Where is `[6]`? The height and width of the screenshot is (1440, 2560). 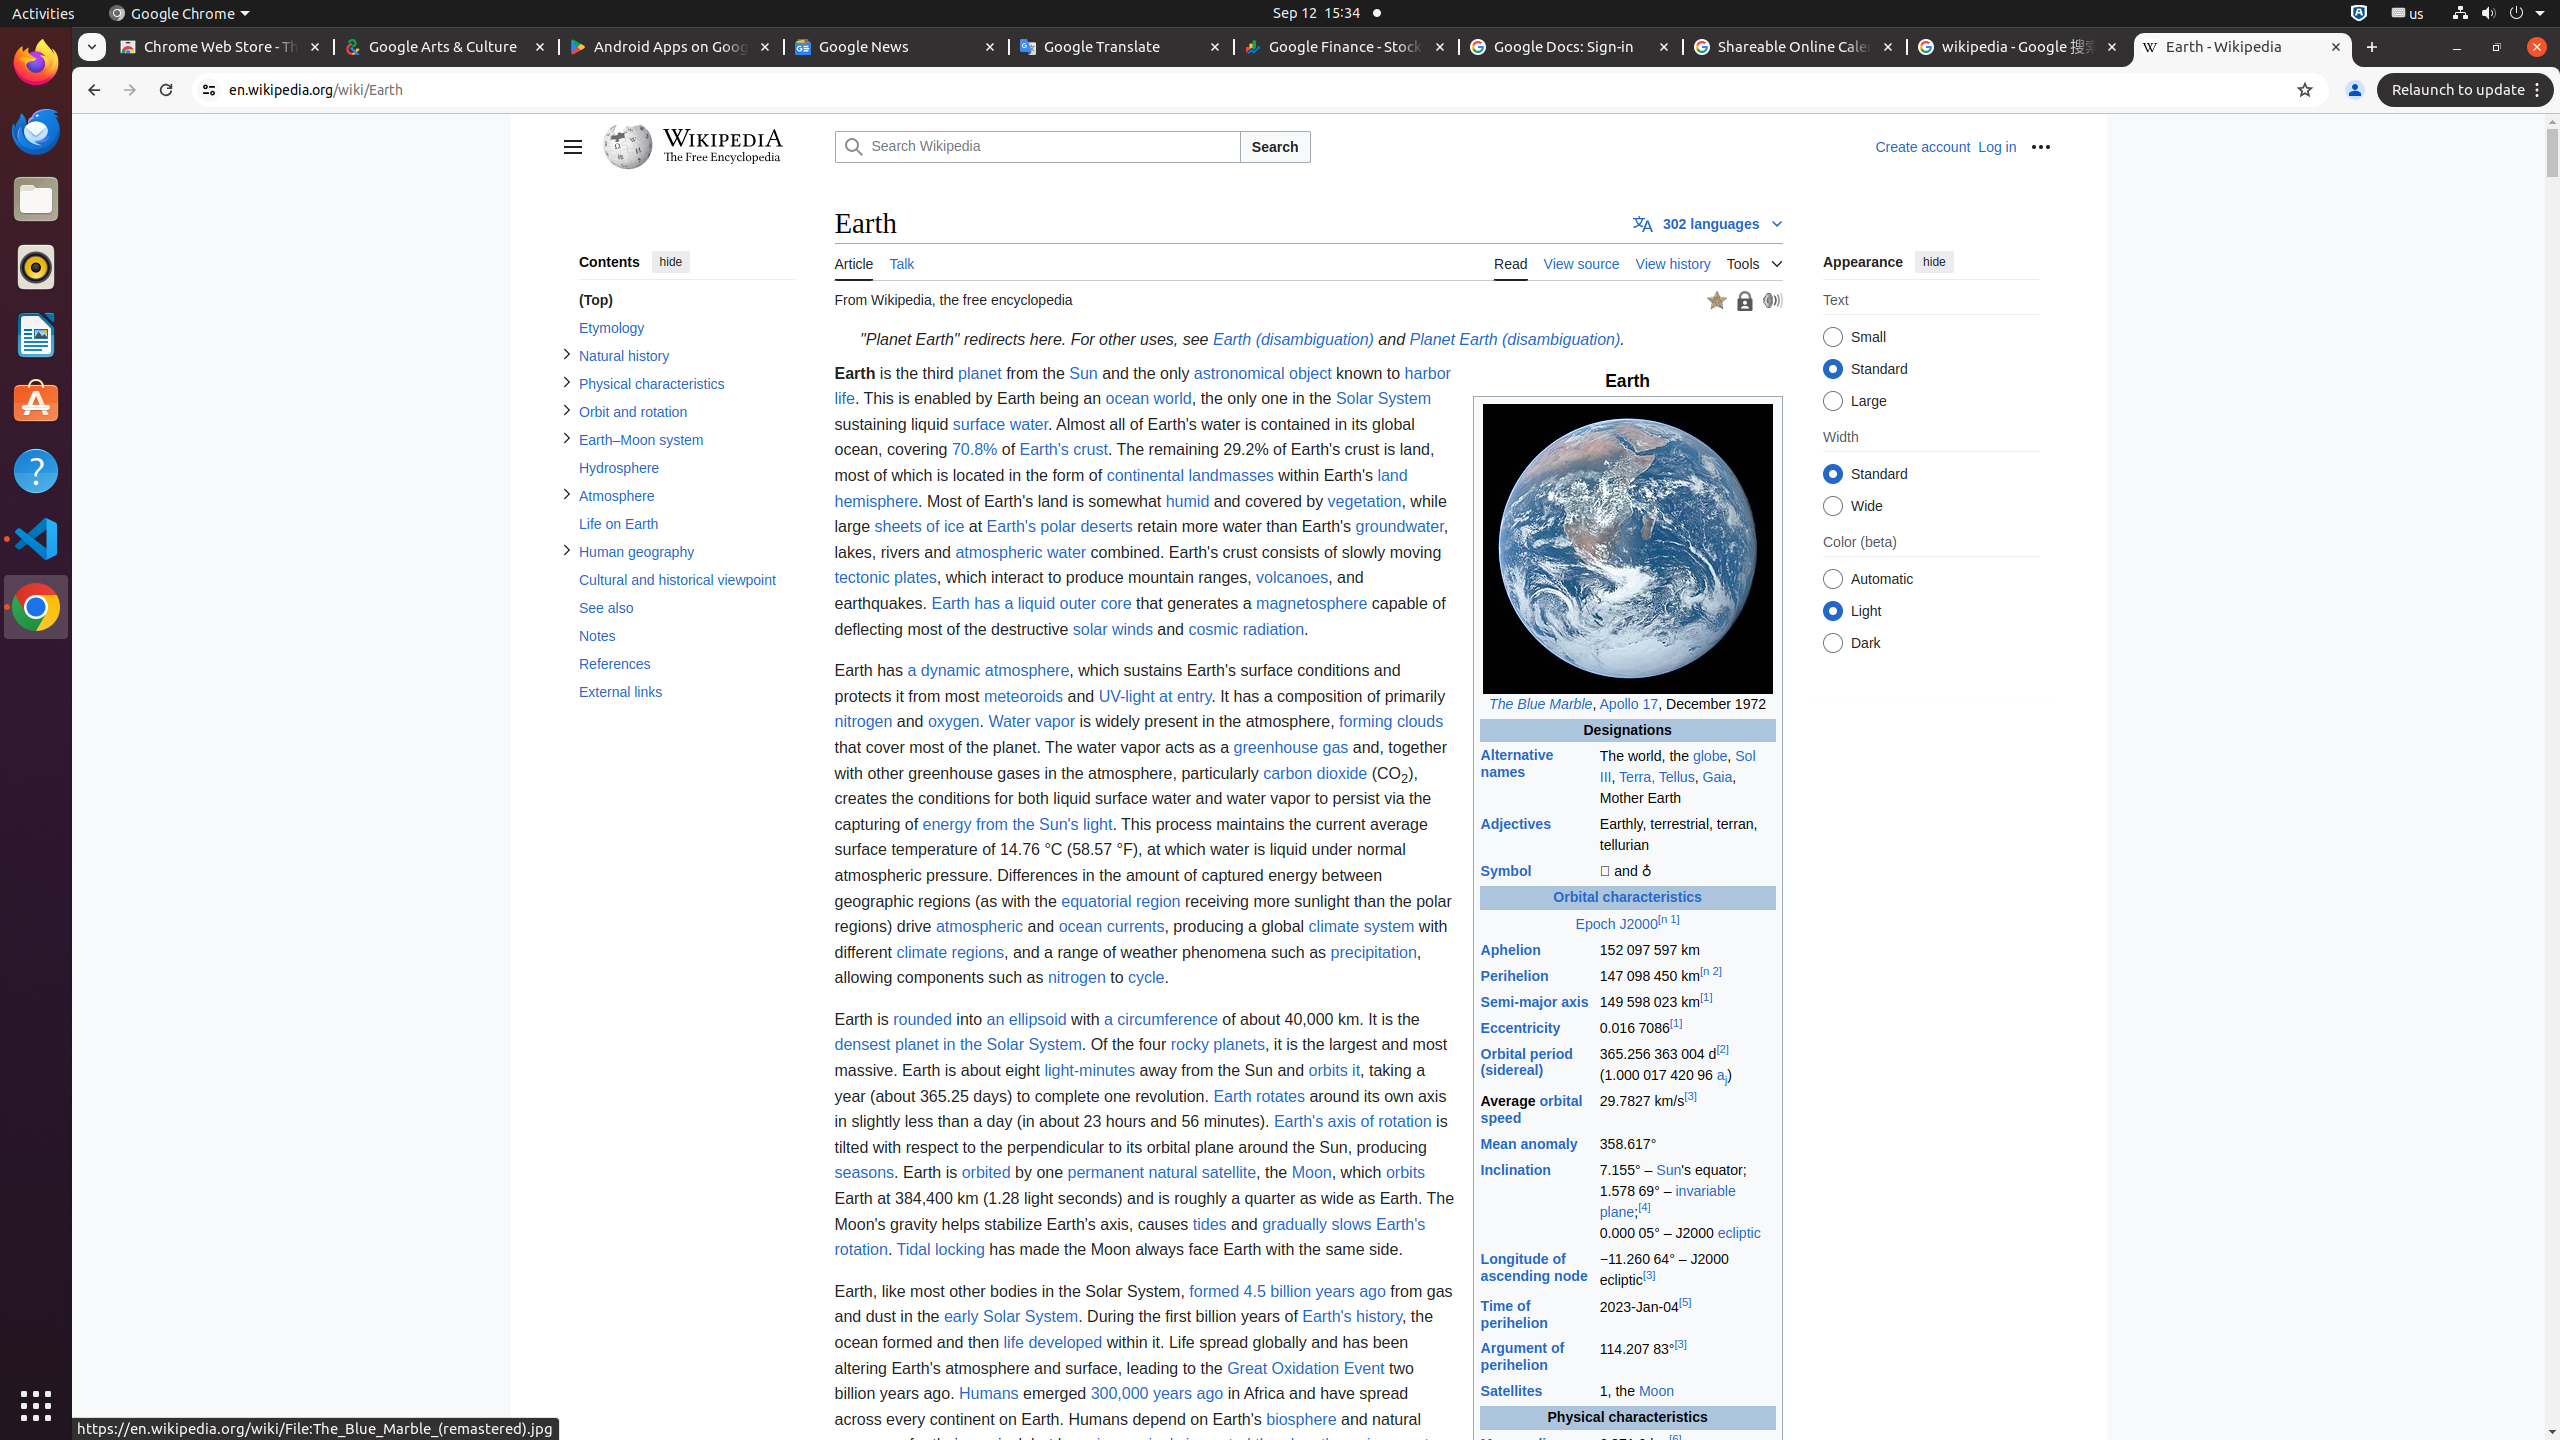
[6] is located at coordinates (1676, 1438).